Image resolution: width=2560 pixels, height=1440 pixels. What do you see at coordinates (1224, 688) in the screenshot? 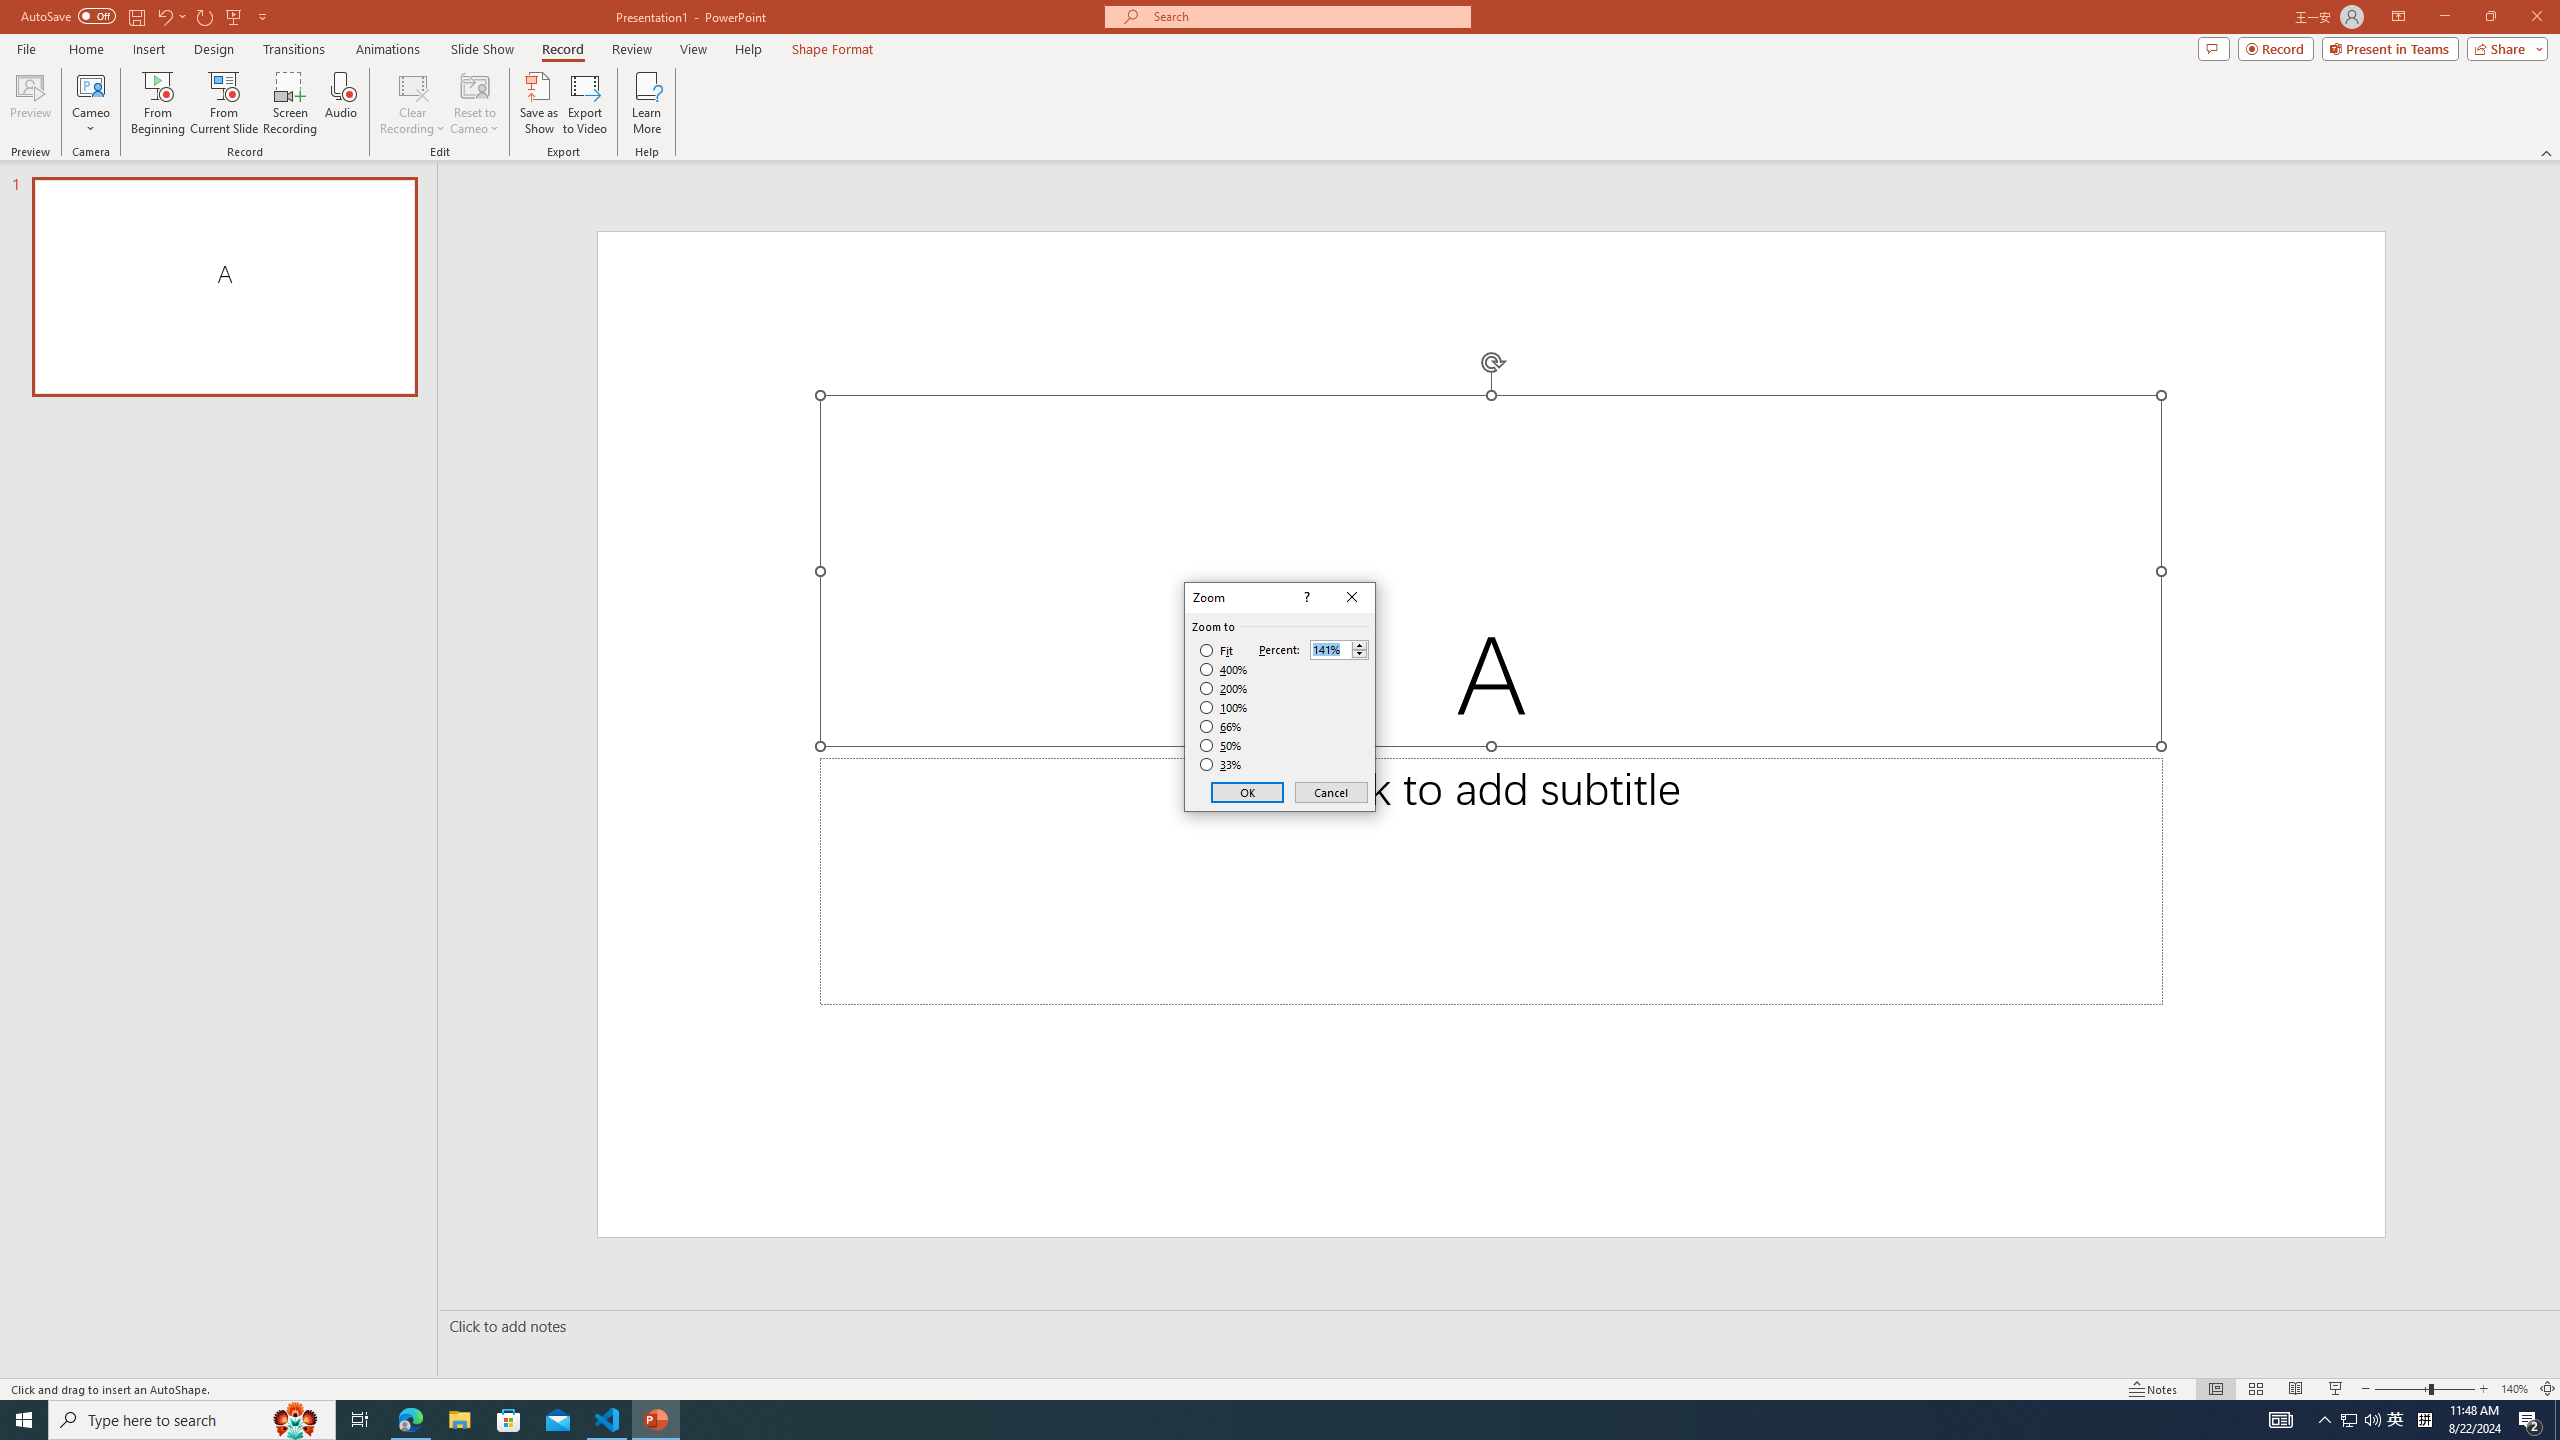
I see `200%` at bounding box center [1224, 688].